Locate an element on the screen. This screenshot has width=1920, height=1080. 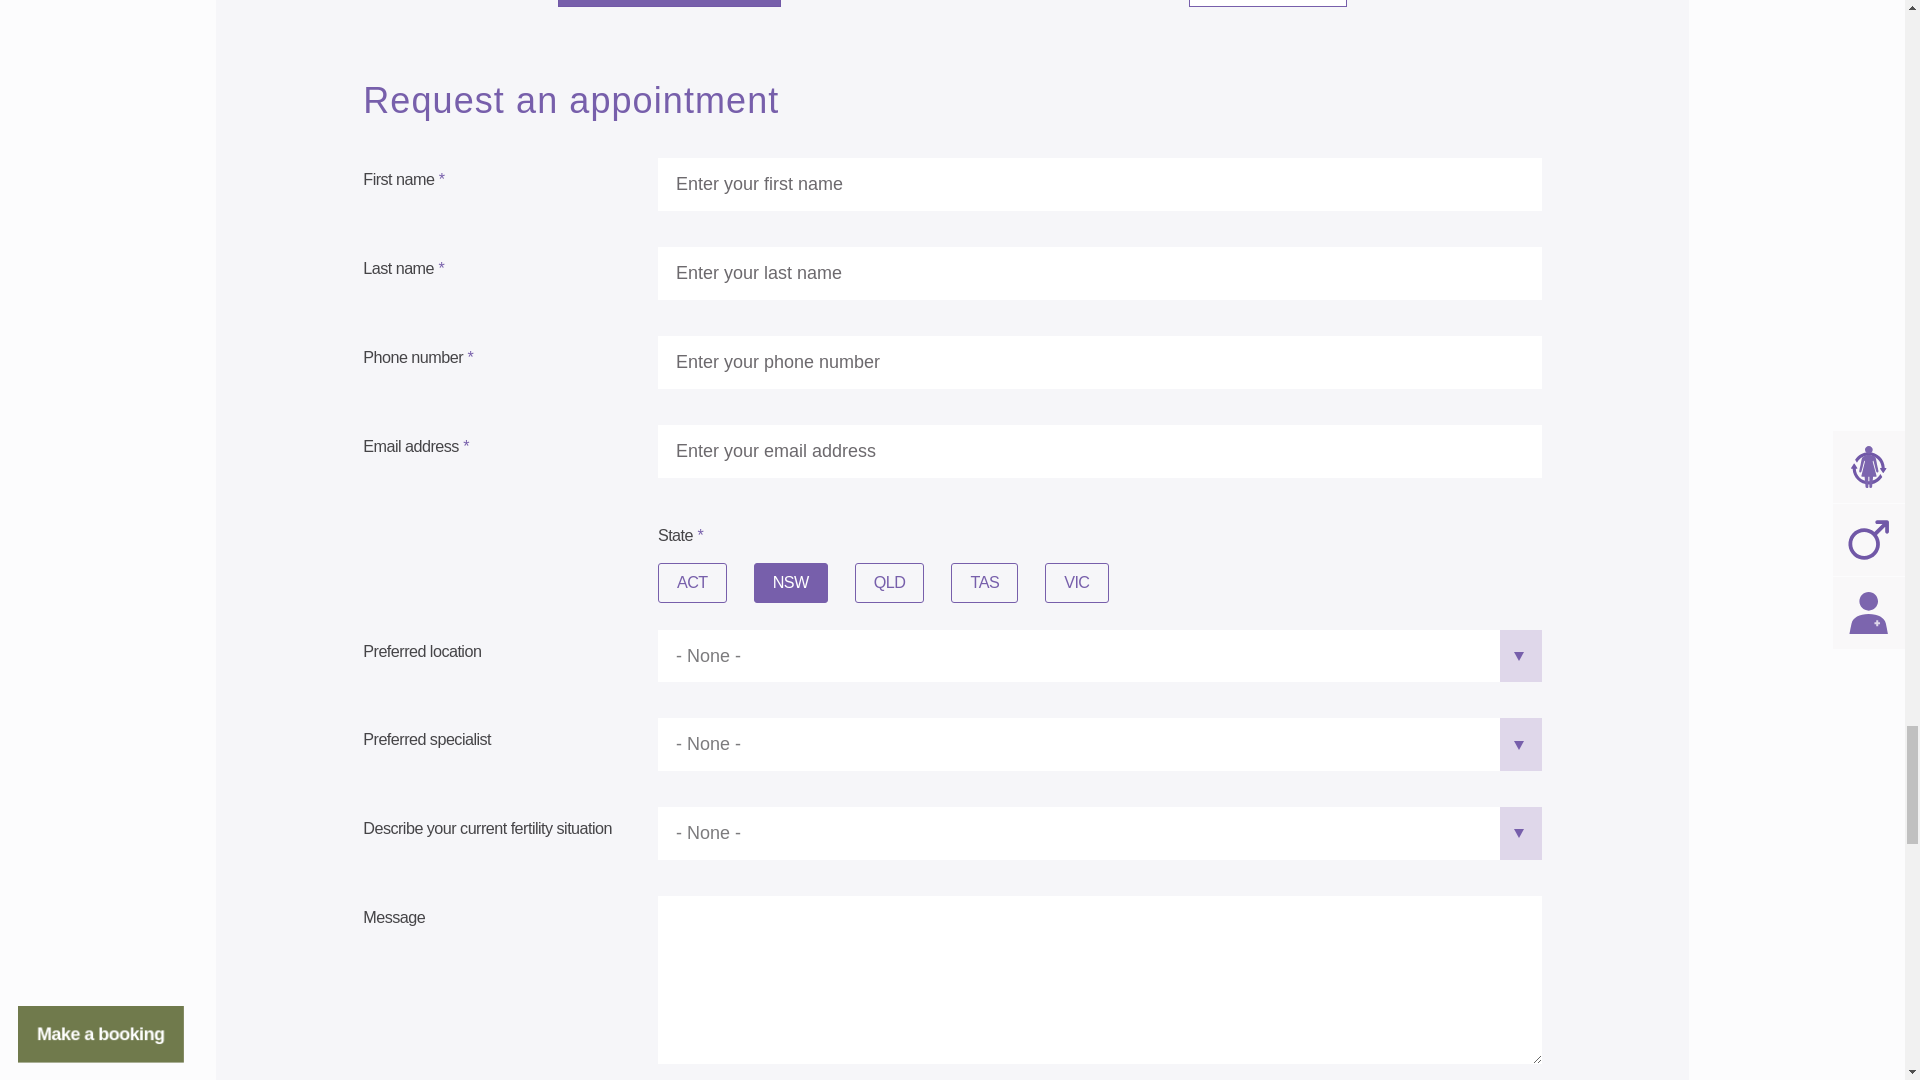
140 is located at coordinates (1060, 583).